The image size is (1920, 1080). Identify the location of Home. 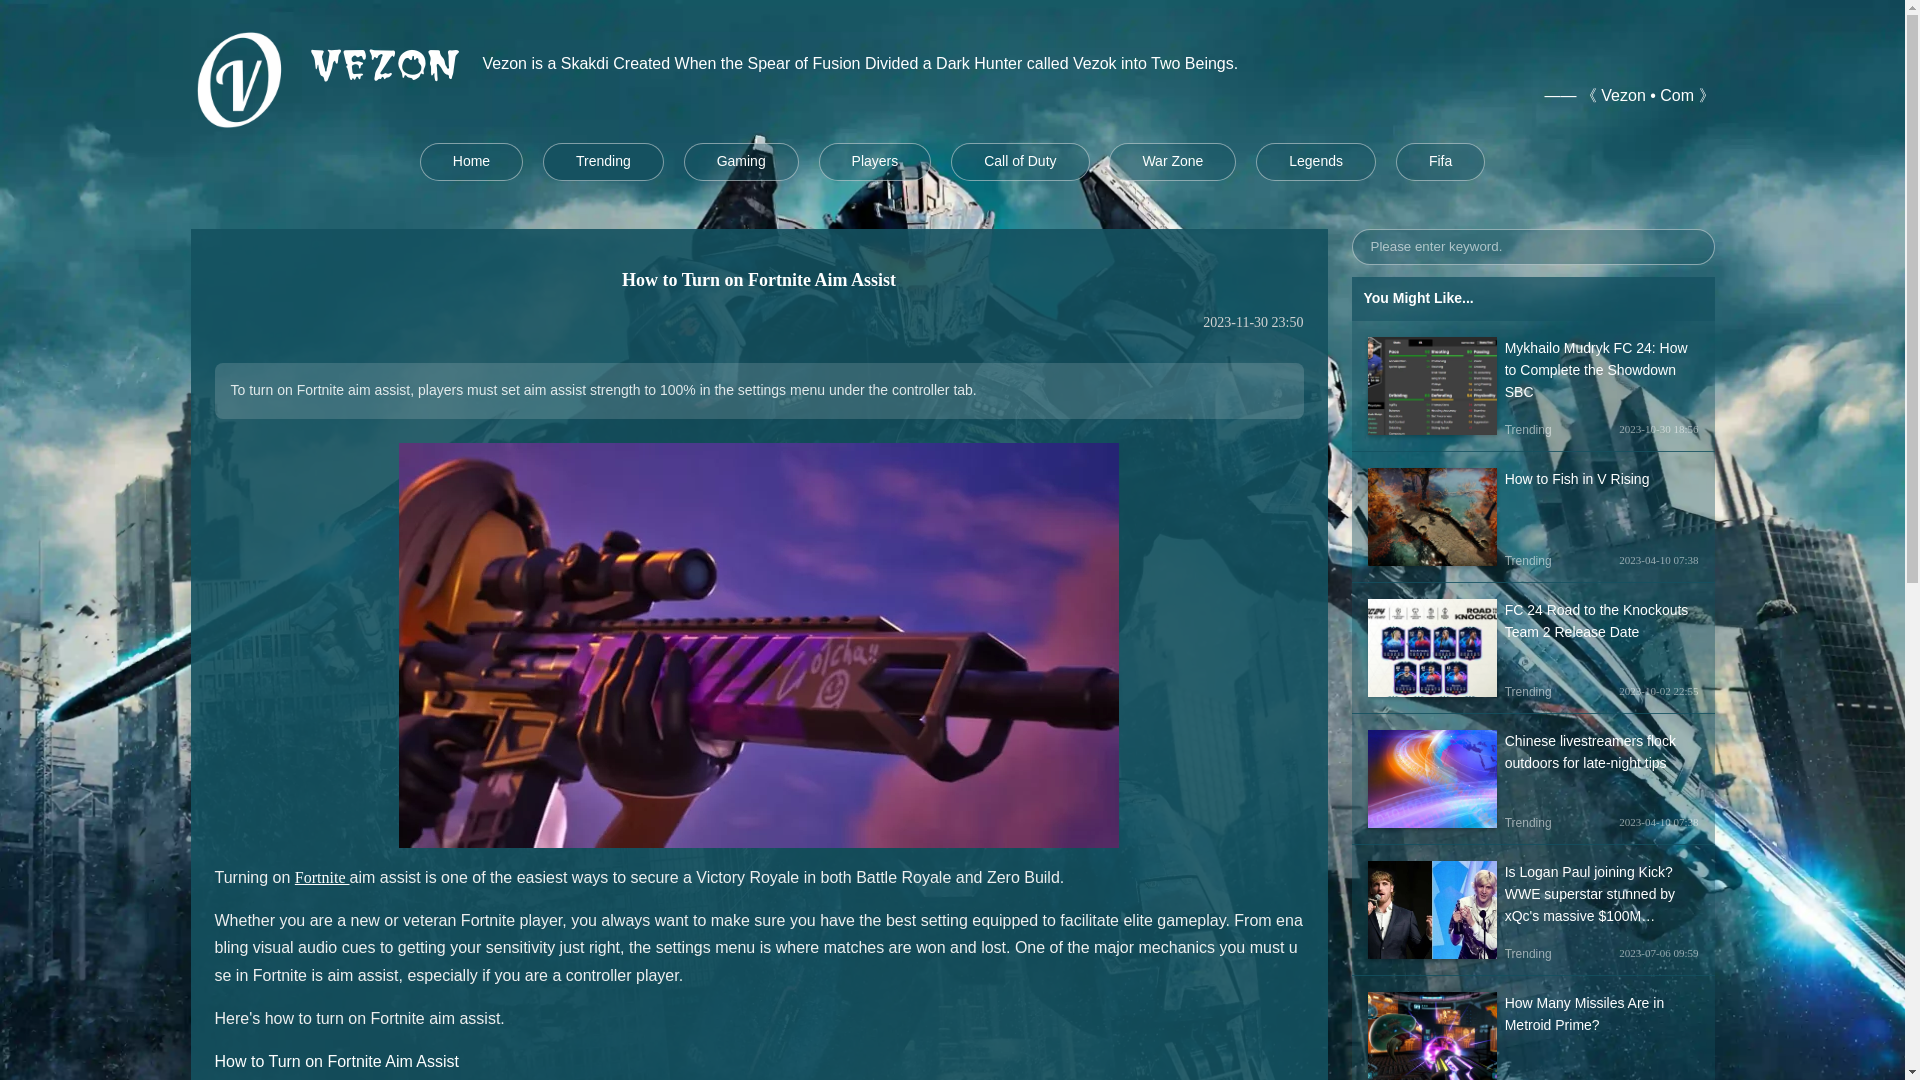
(471, 162).